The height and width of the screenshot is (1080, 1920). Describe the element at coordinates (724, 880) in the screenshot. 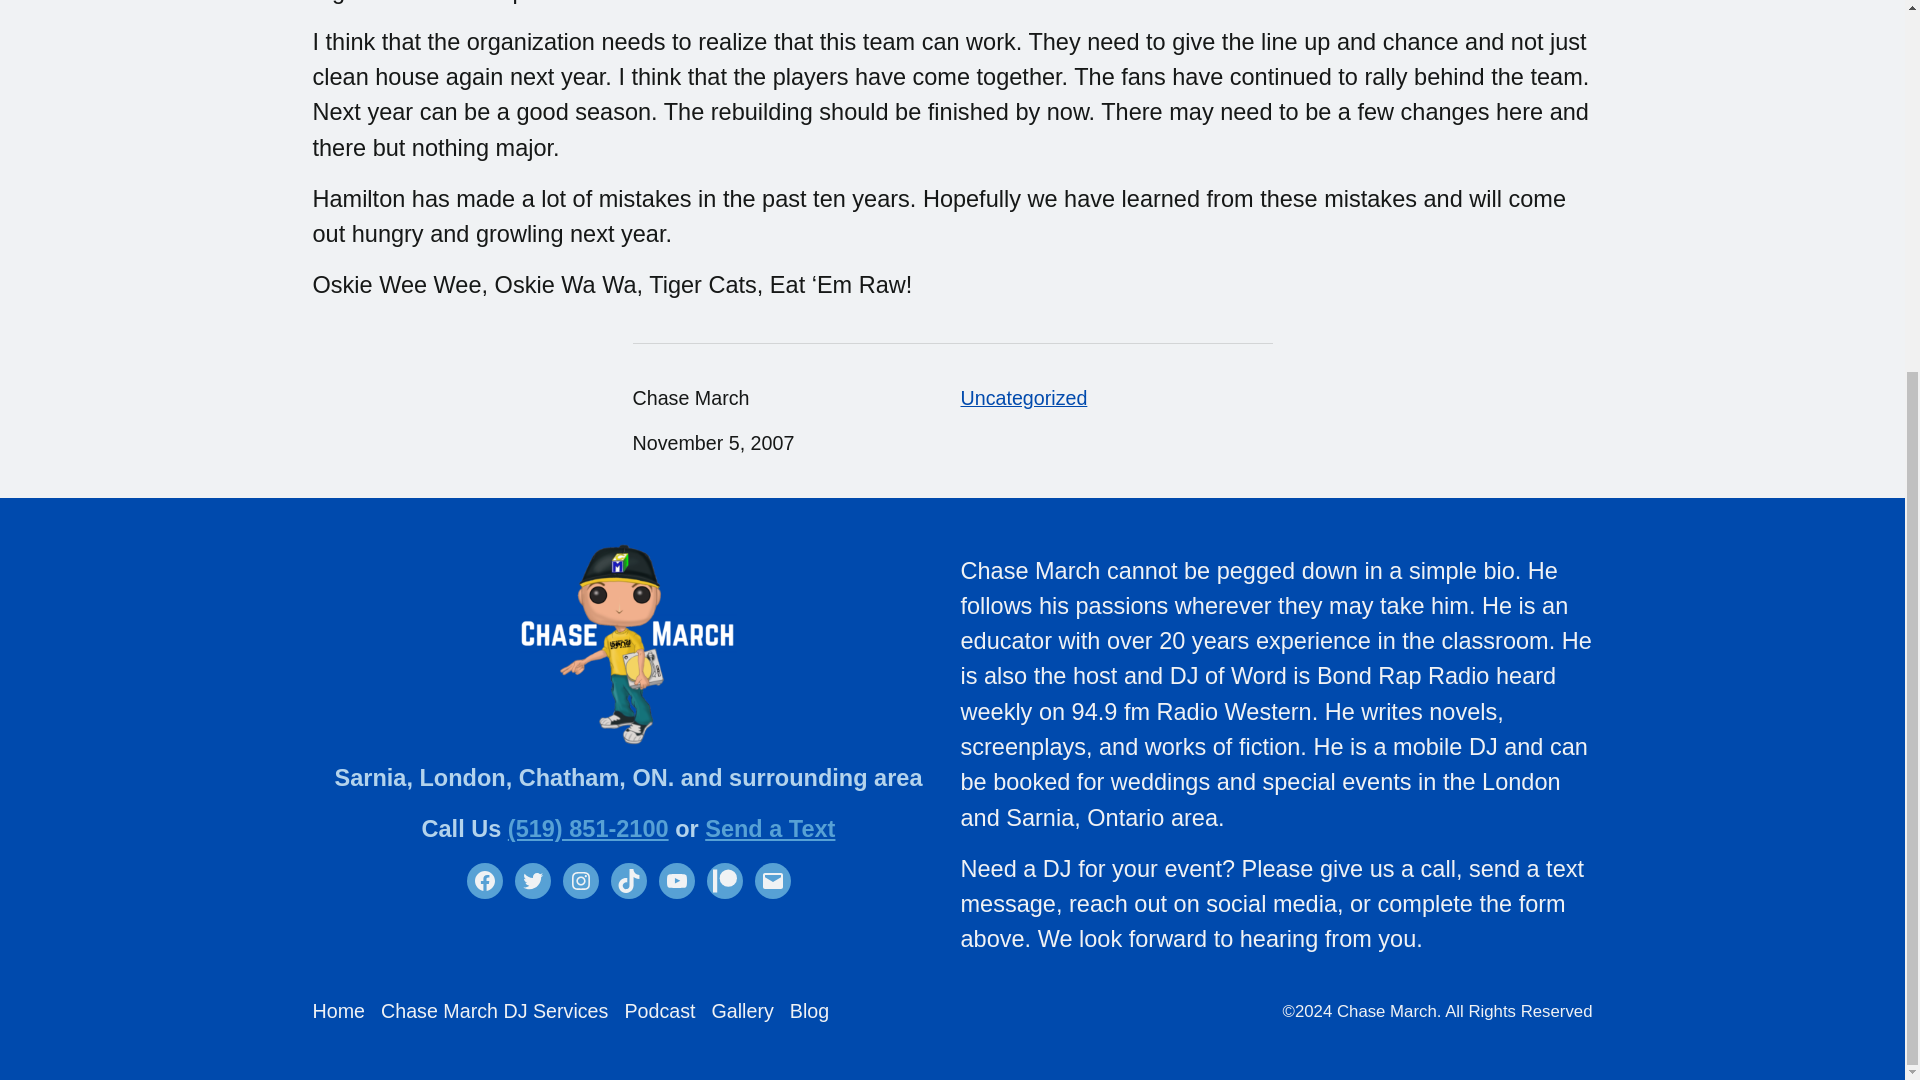

I see `Patreon` at that location.